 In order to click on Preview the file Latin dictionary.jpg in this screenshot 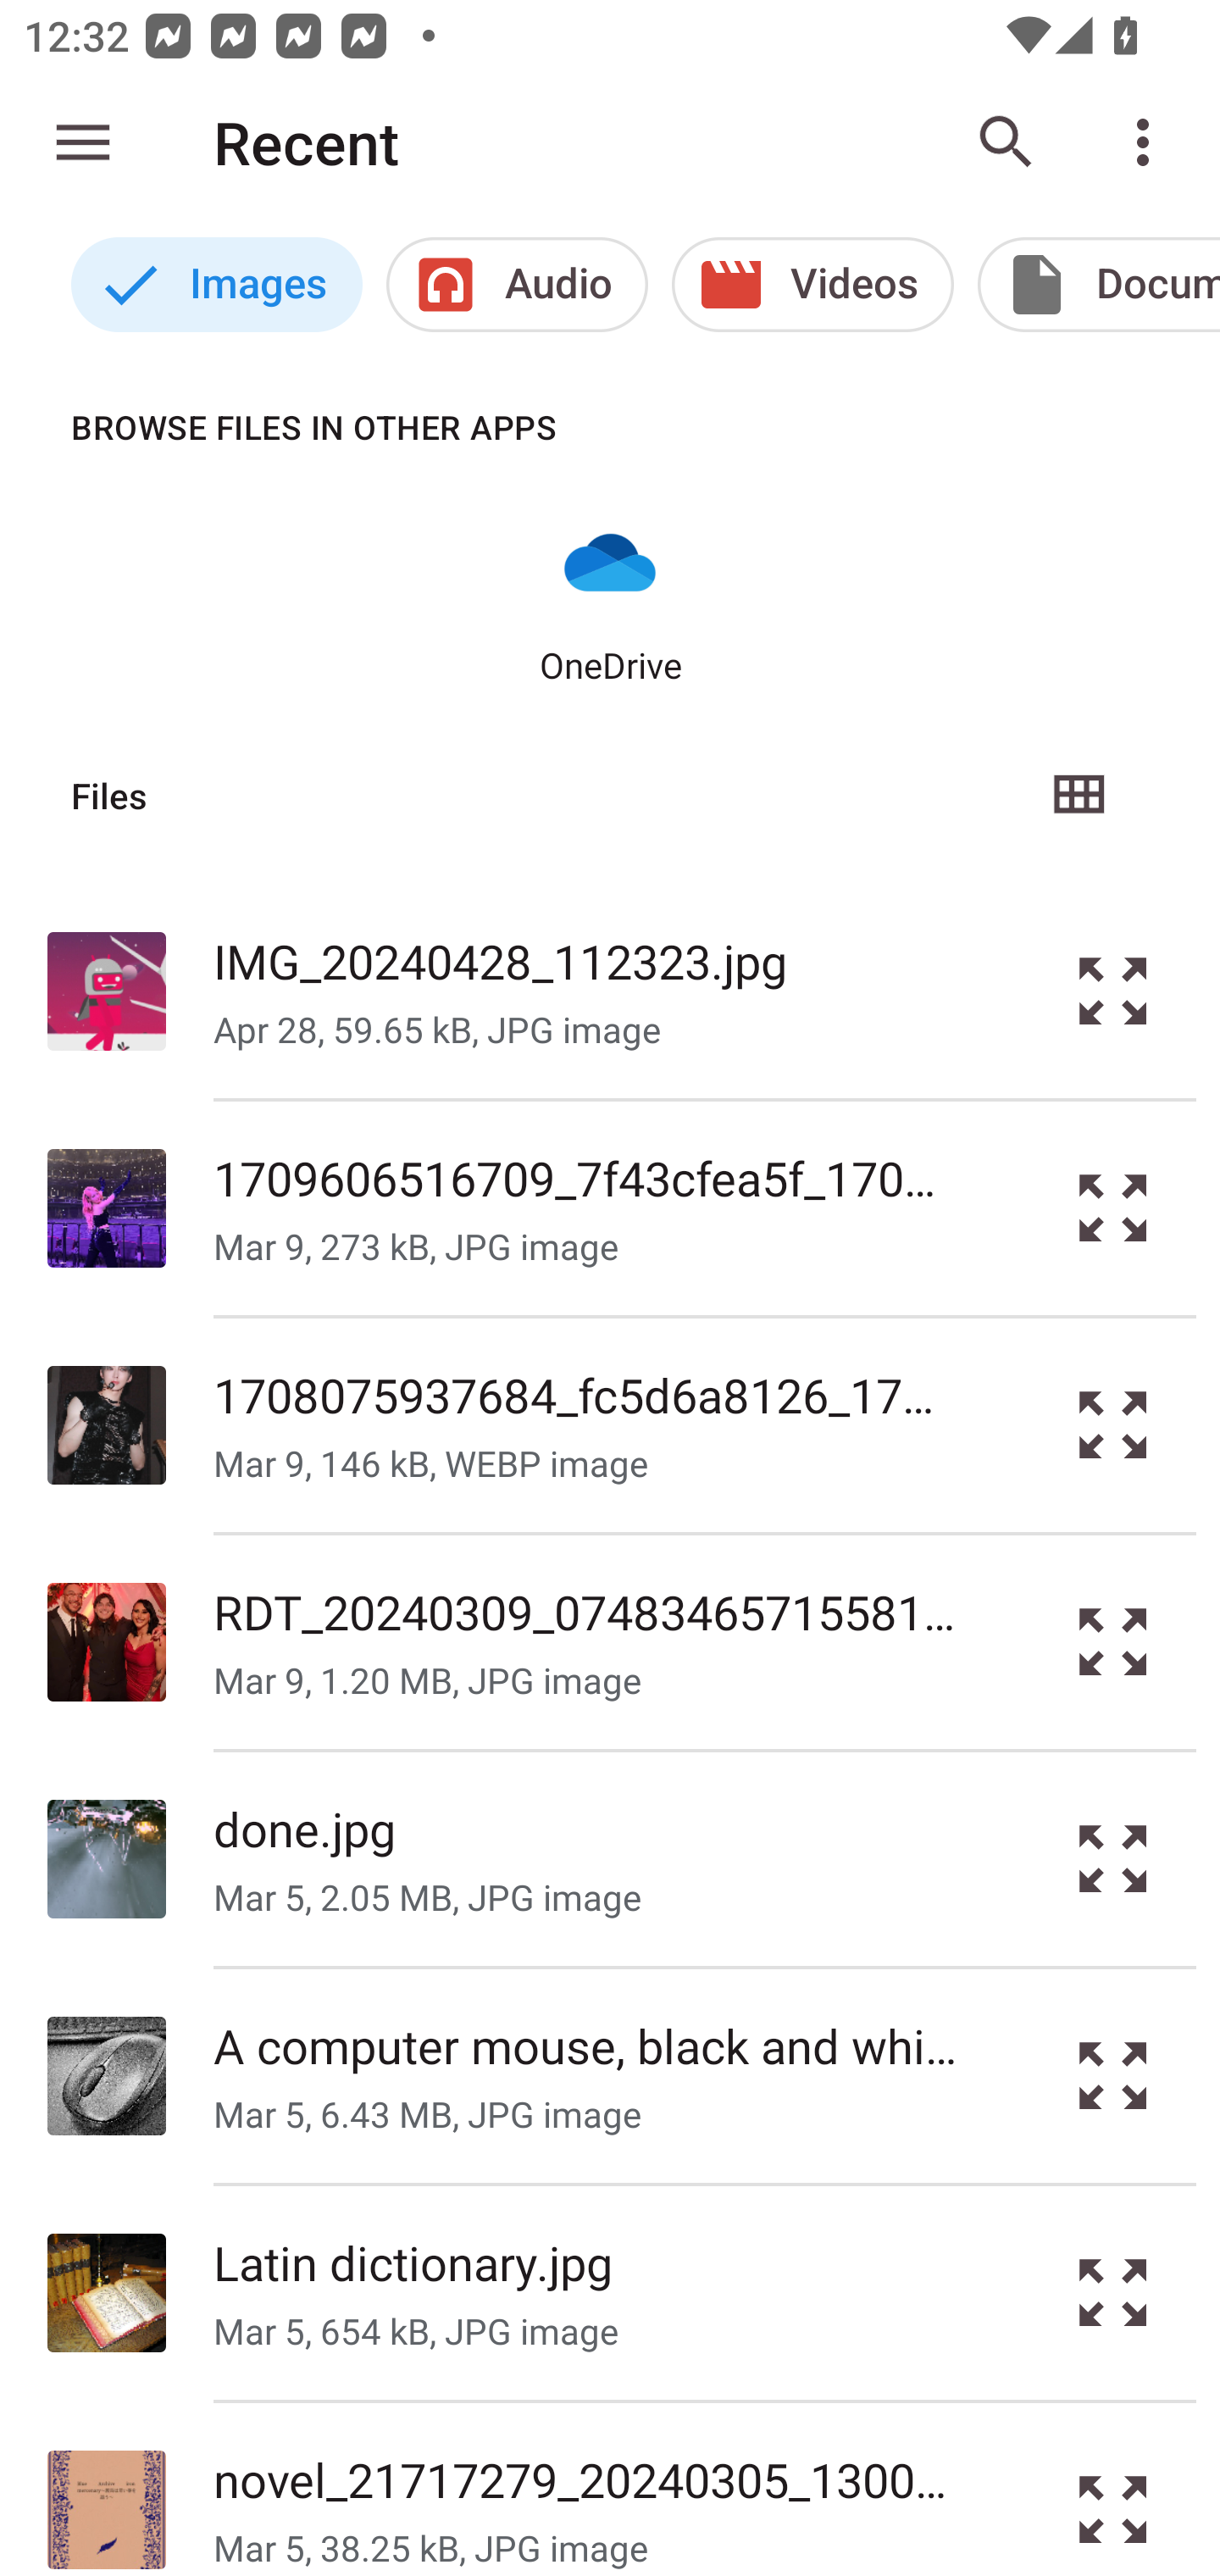, I will do `click(1113, 2293)`.